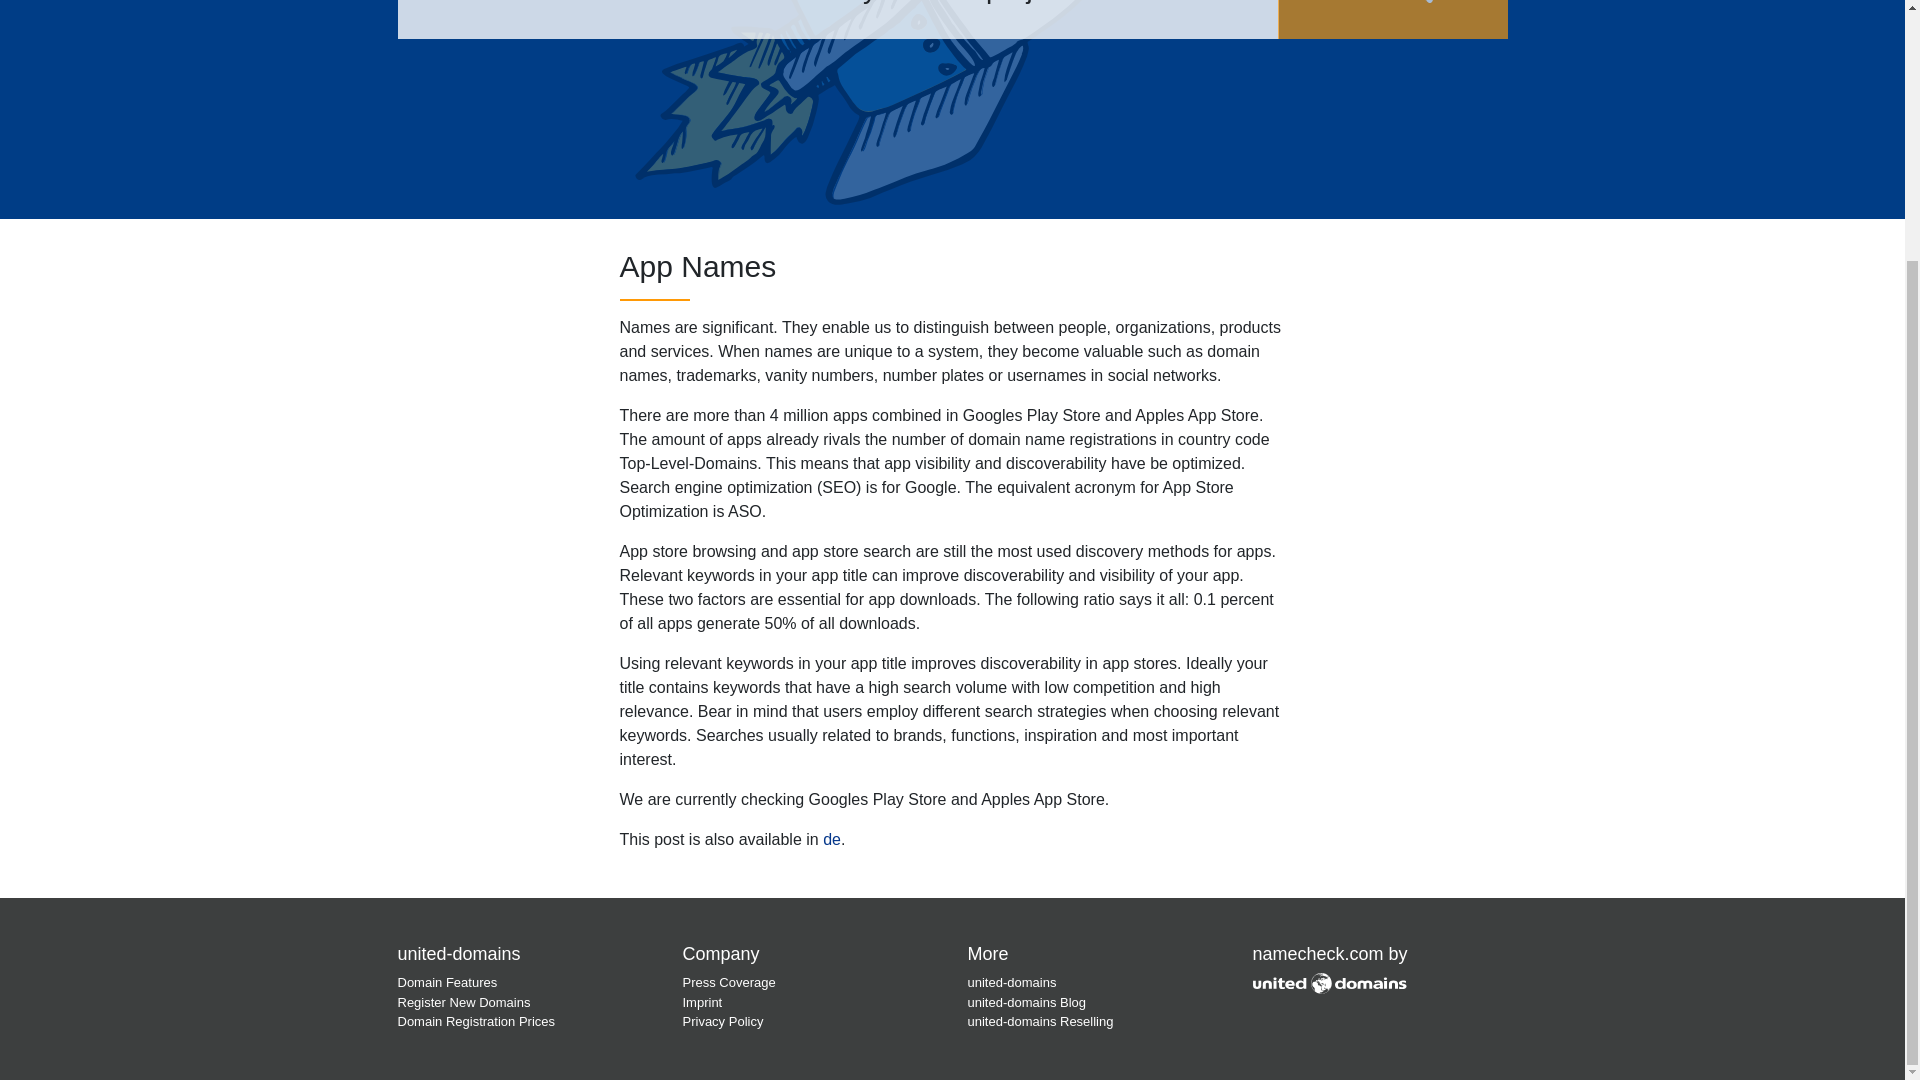  Describe the element at coordinates (1040, 1022) in the screenshot. I see `united-domains Reselling` at that location.